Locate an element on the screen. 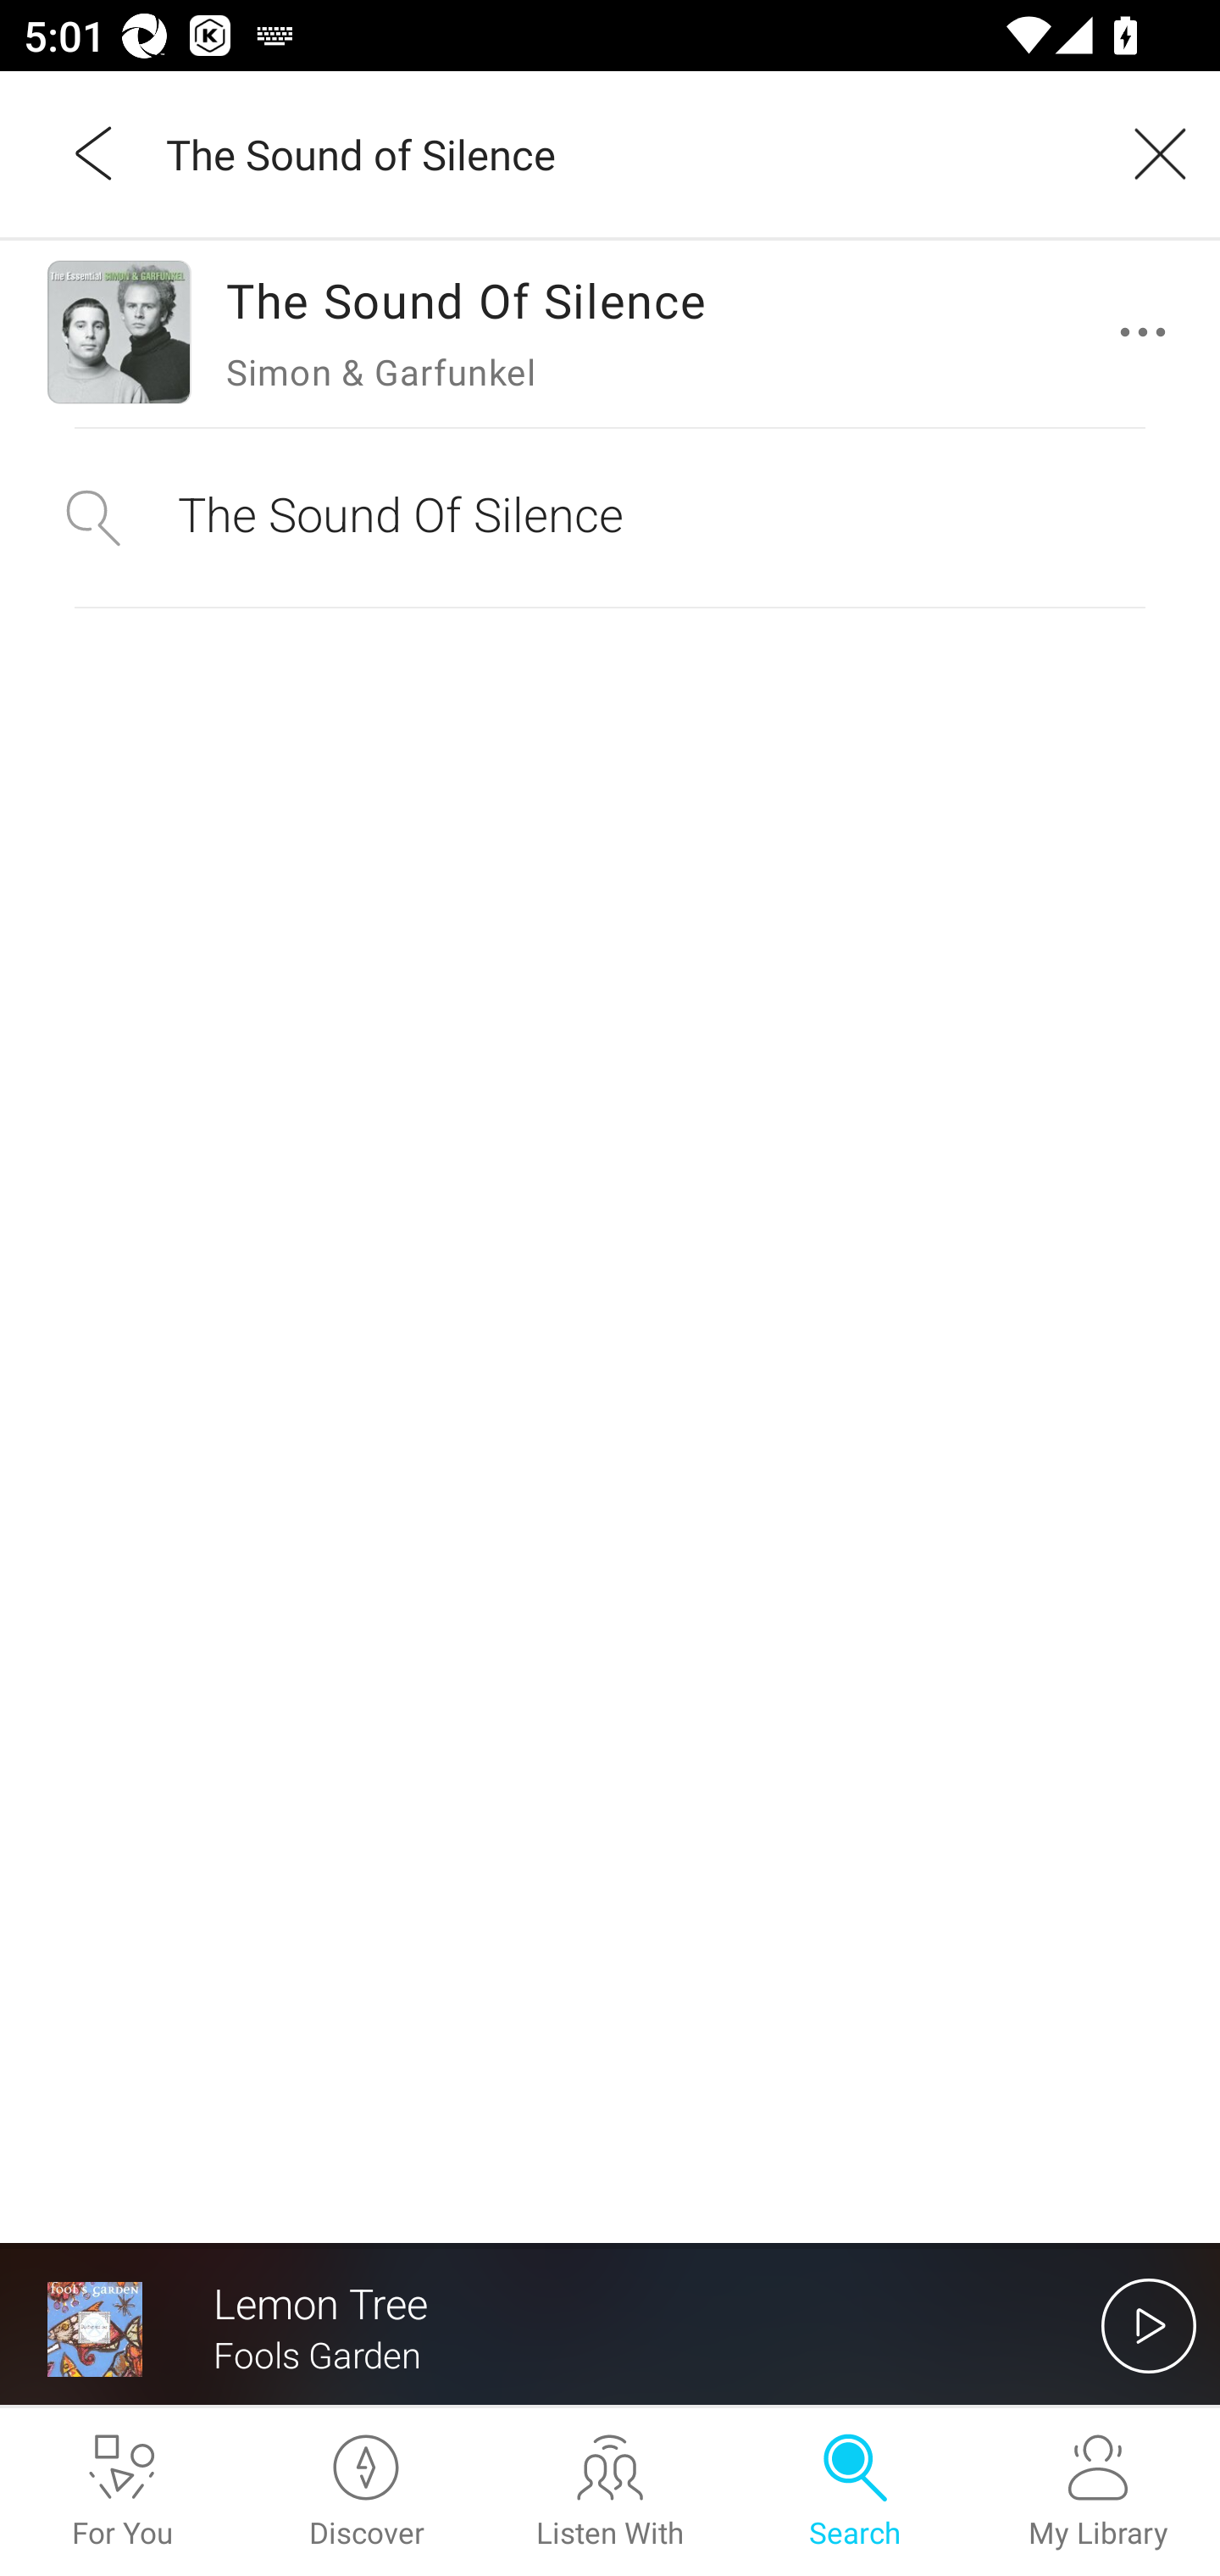 The image size is (1220, 2576). Discover is located at coordinates (366, 2492).